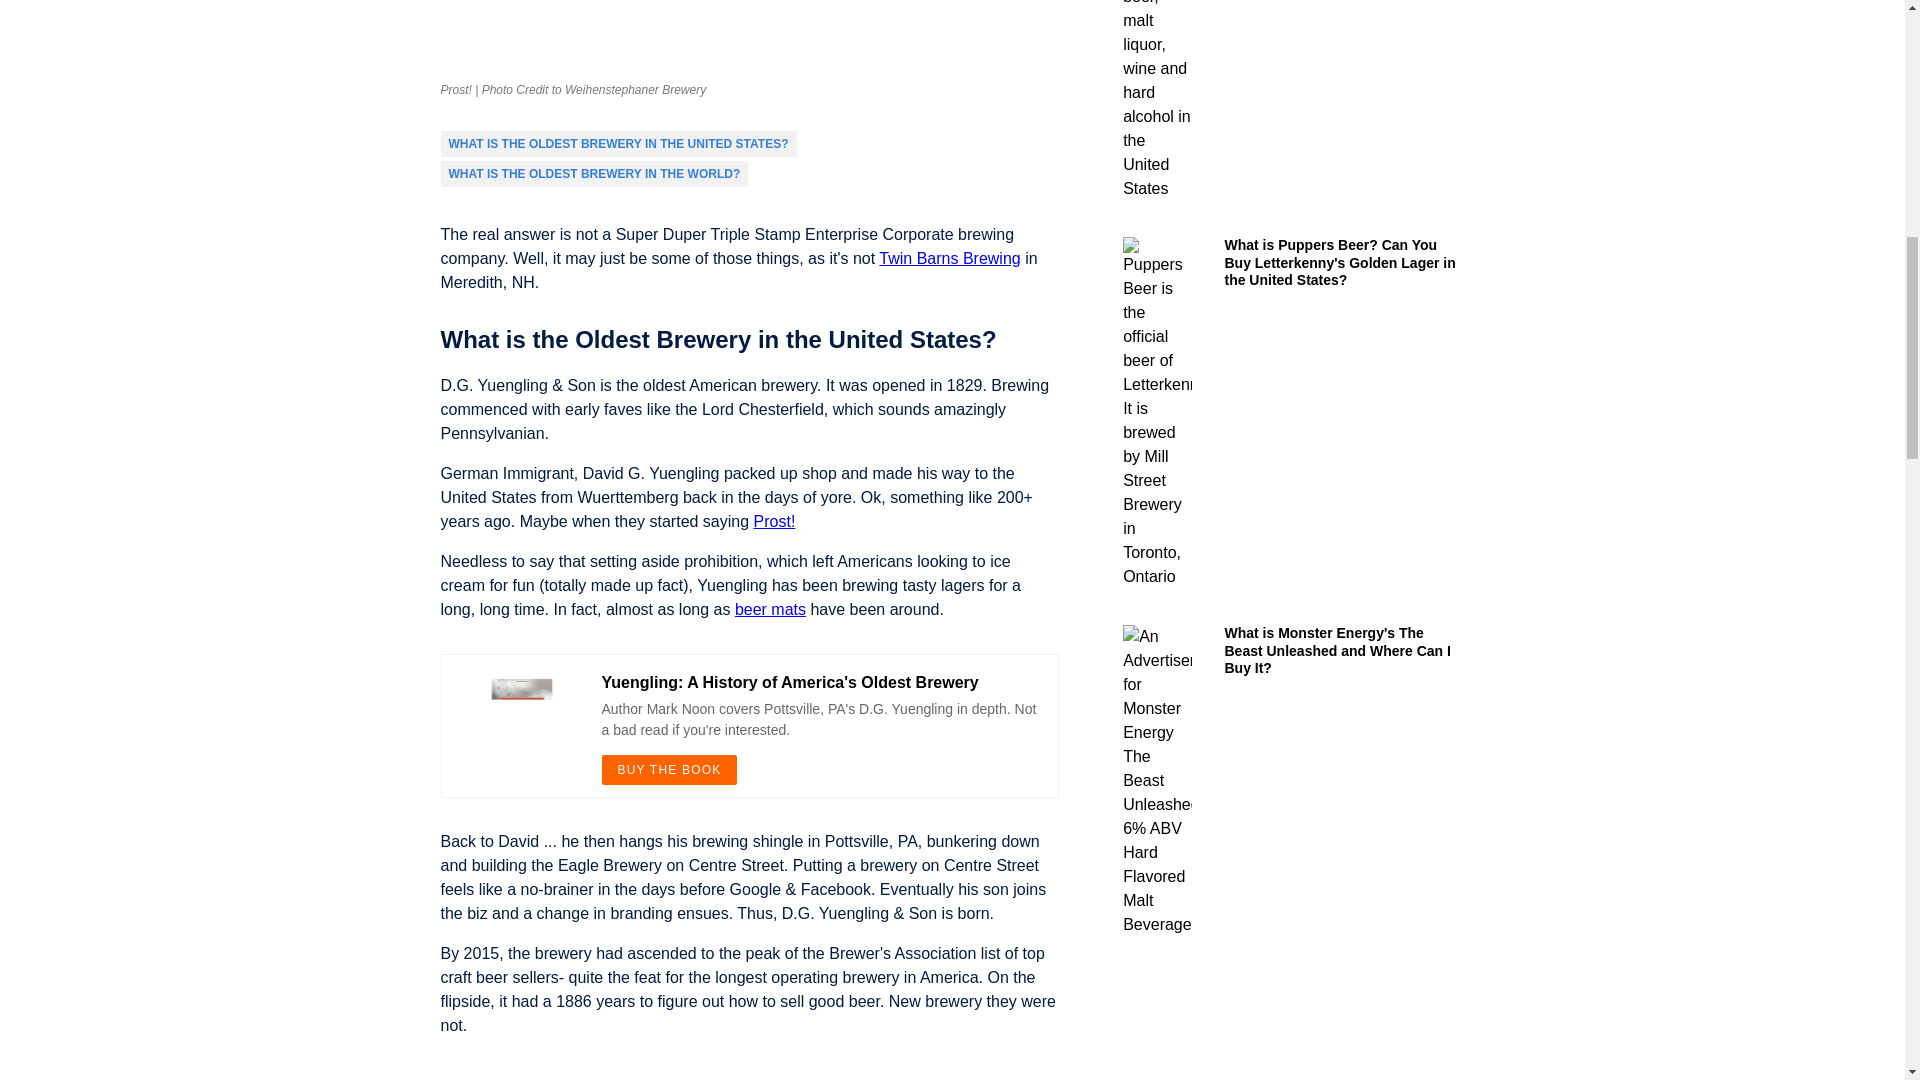  Describe the element at coordinates (617, 144) in the screenshot. I see `WHAT IS THE OLDEST BREWERY IN THE UNITED STATES?` at that location.